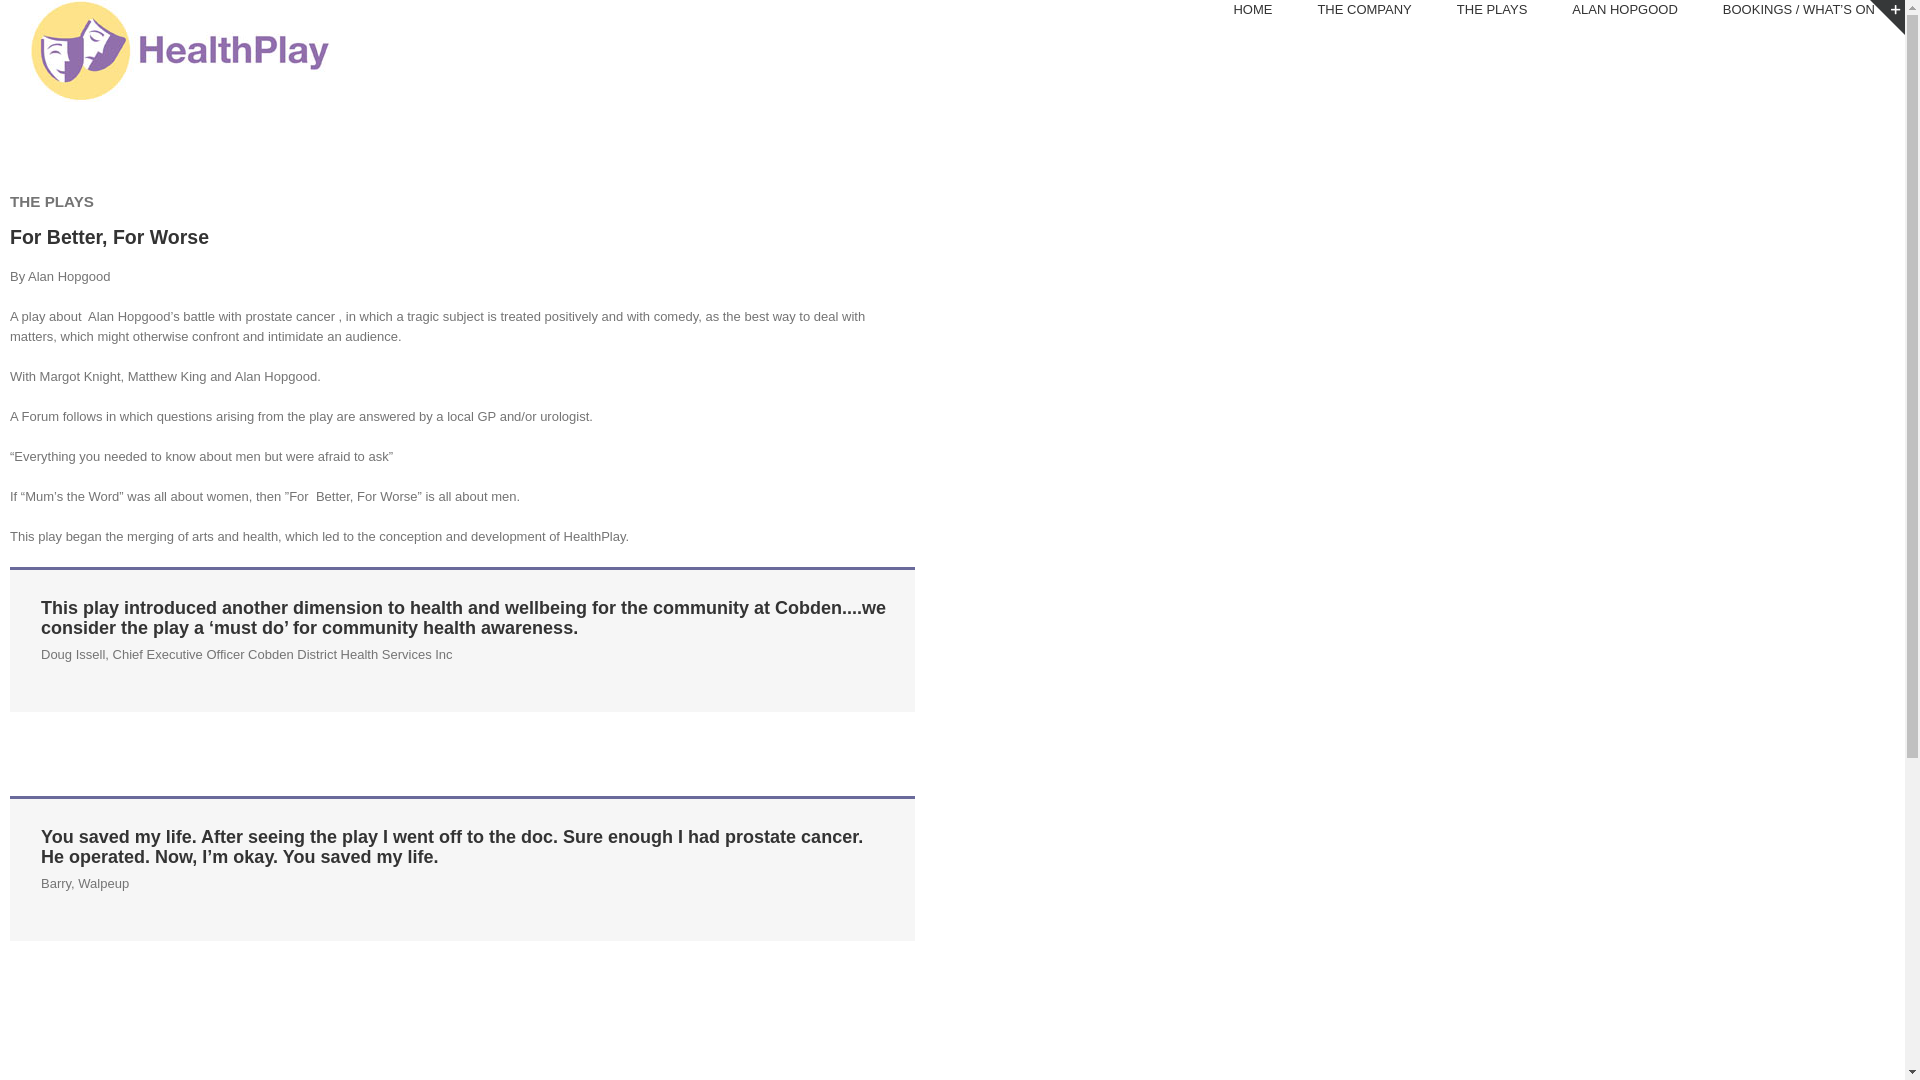 The width and height of the screenshot is (1920, 1080). Describe the element at coordinates (1492, 10) in the screenshot. I see `THE PLAYS` at that location.